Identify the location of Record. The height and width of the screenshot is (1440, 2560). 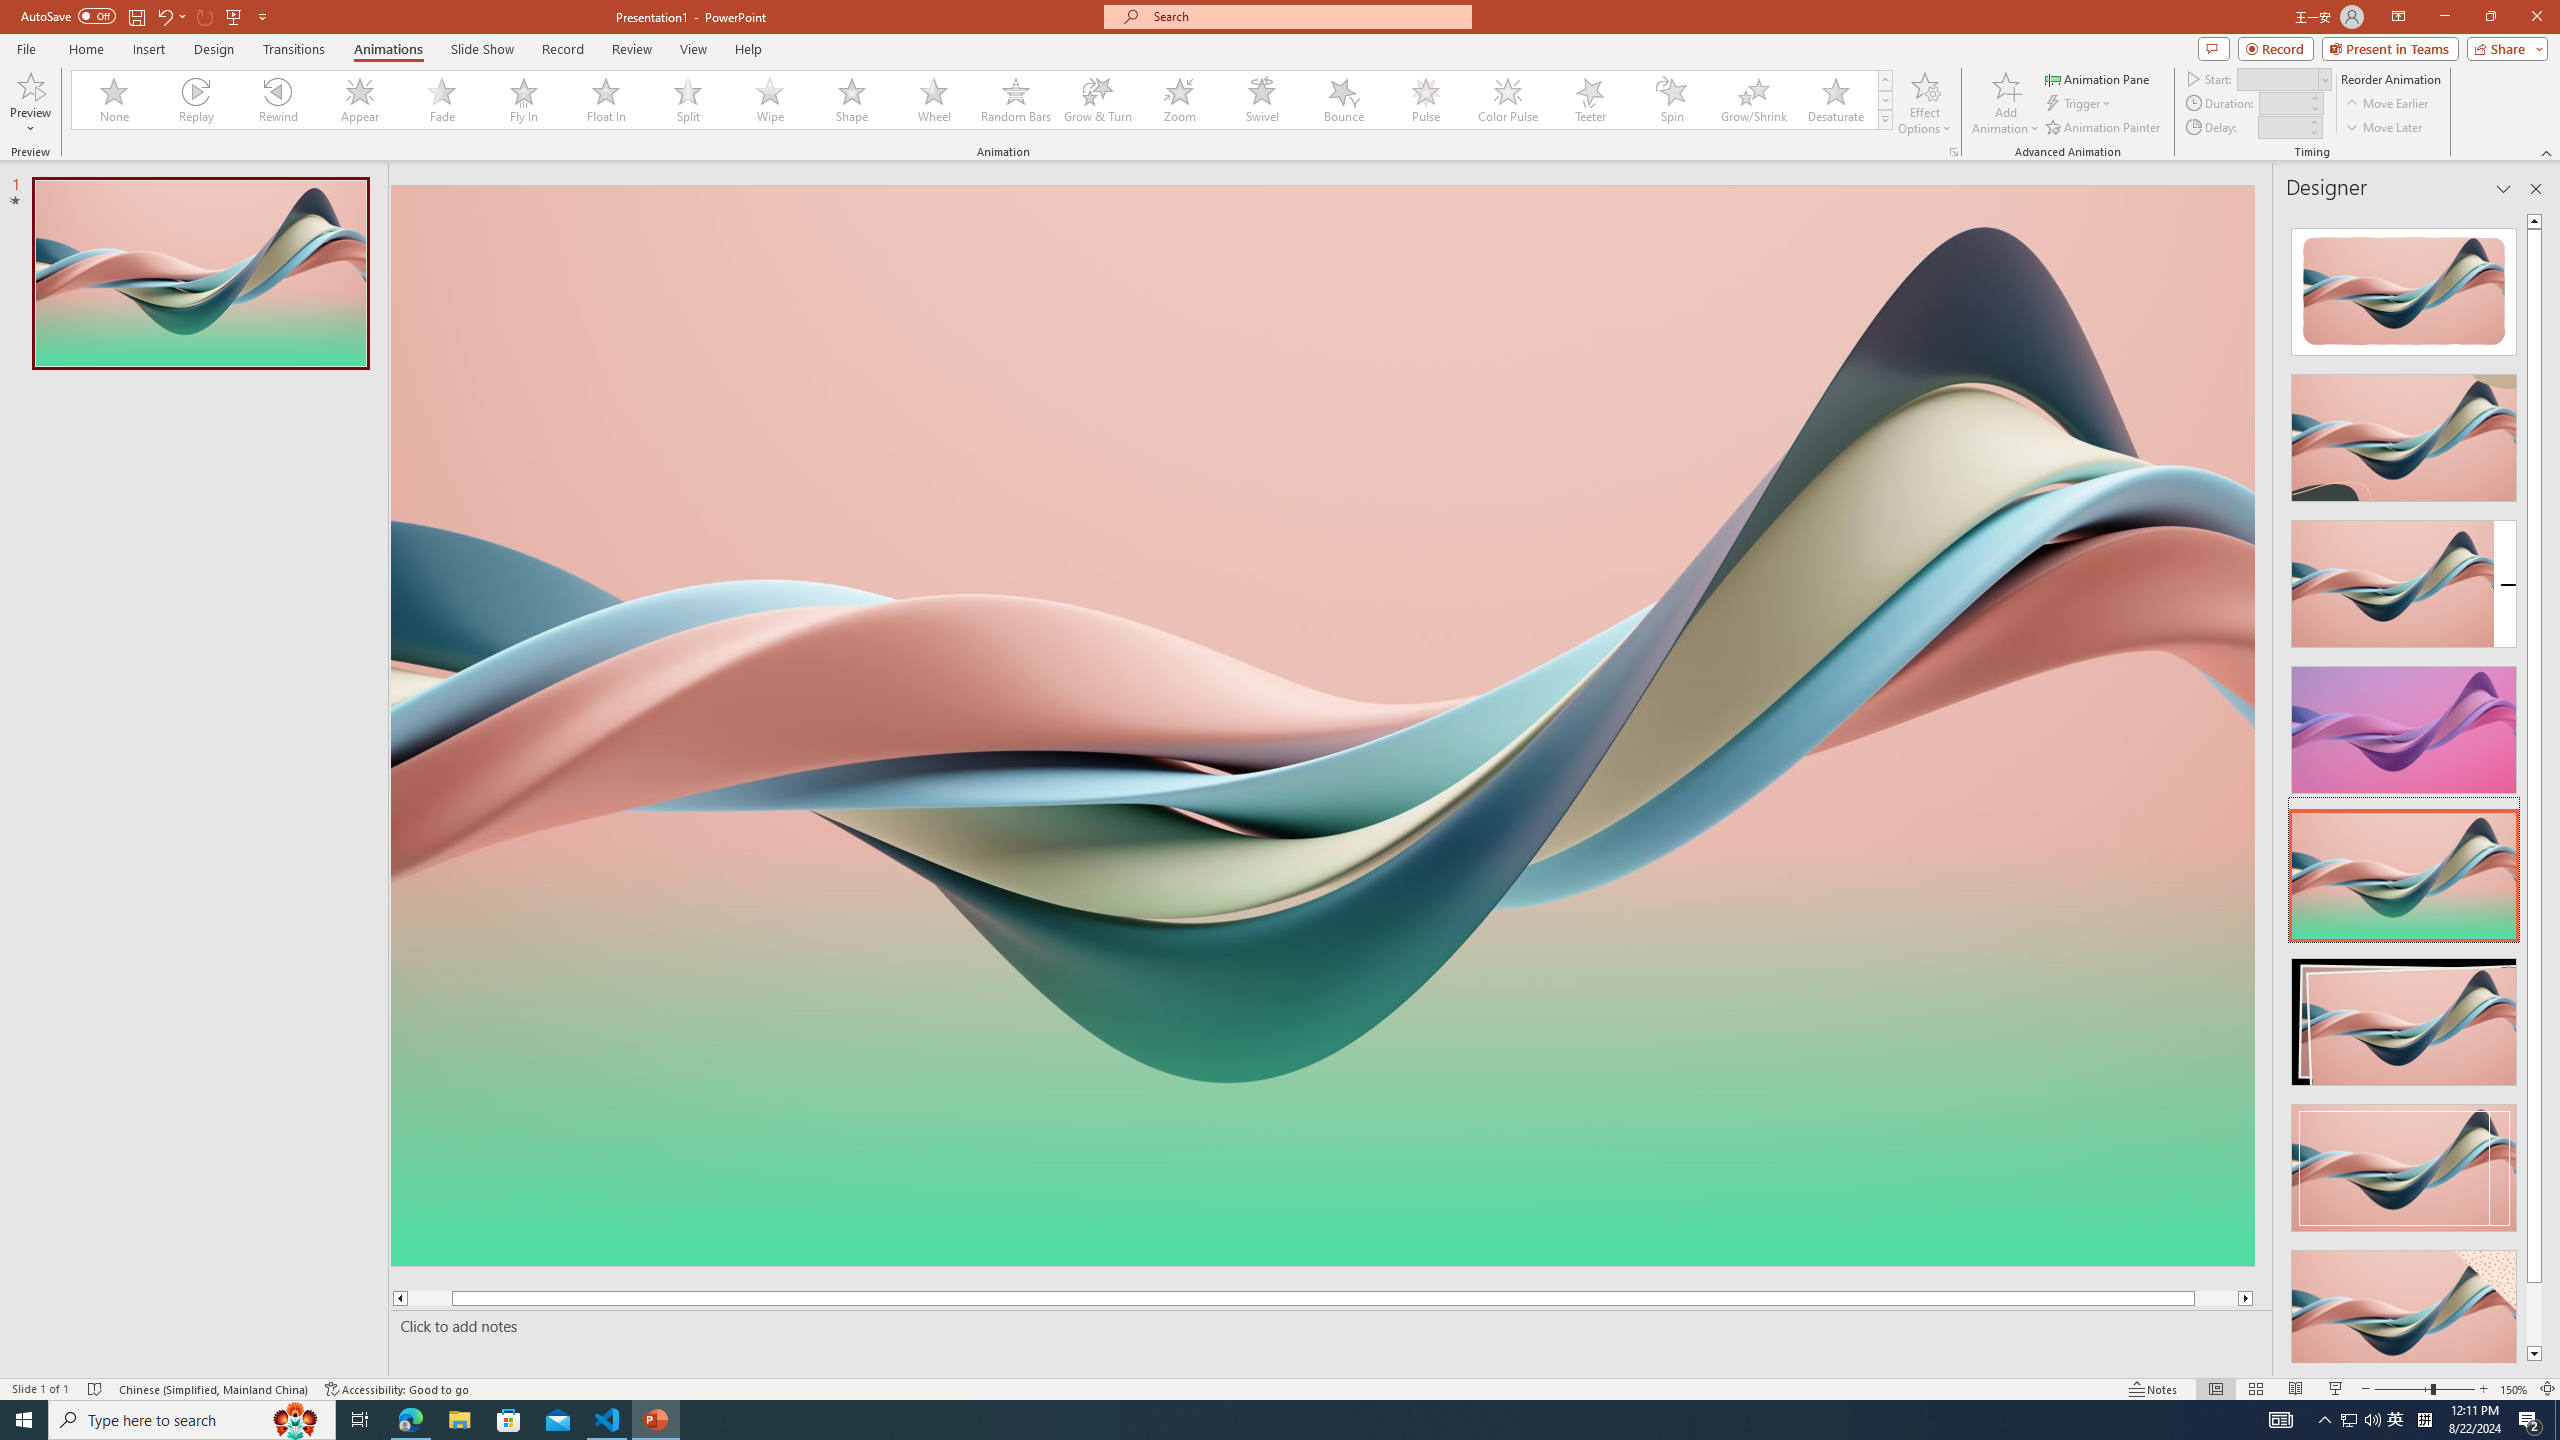
(562, 49).